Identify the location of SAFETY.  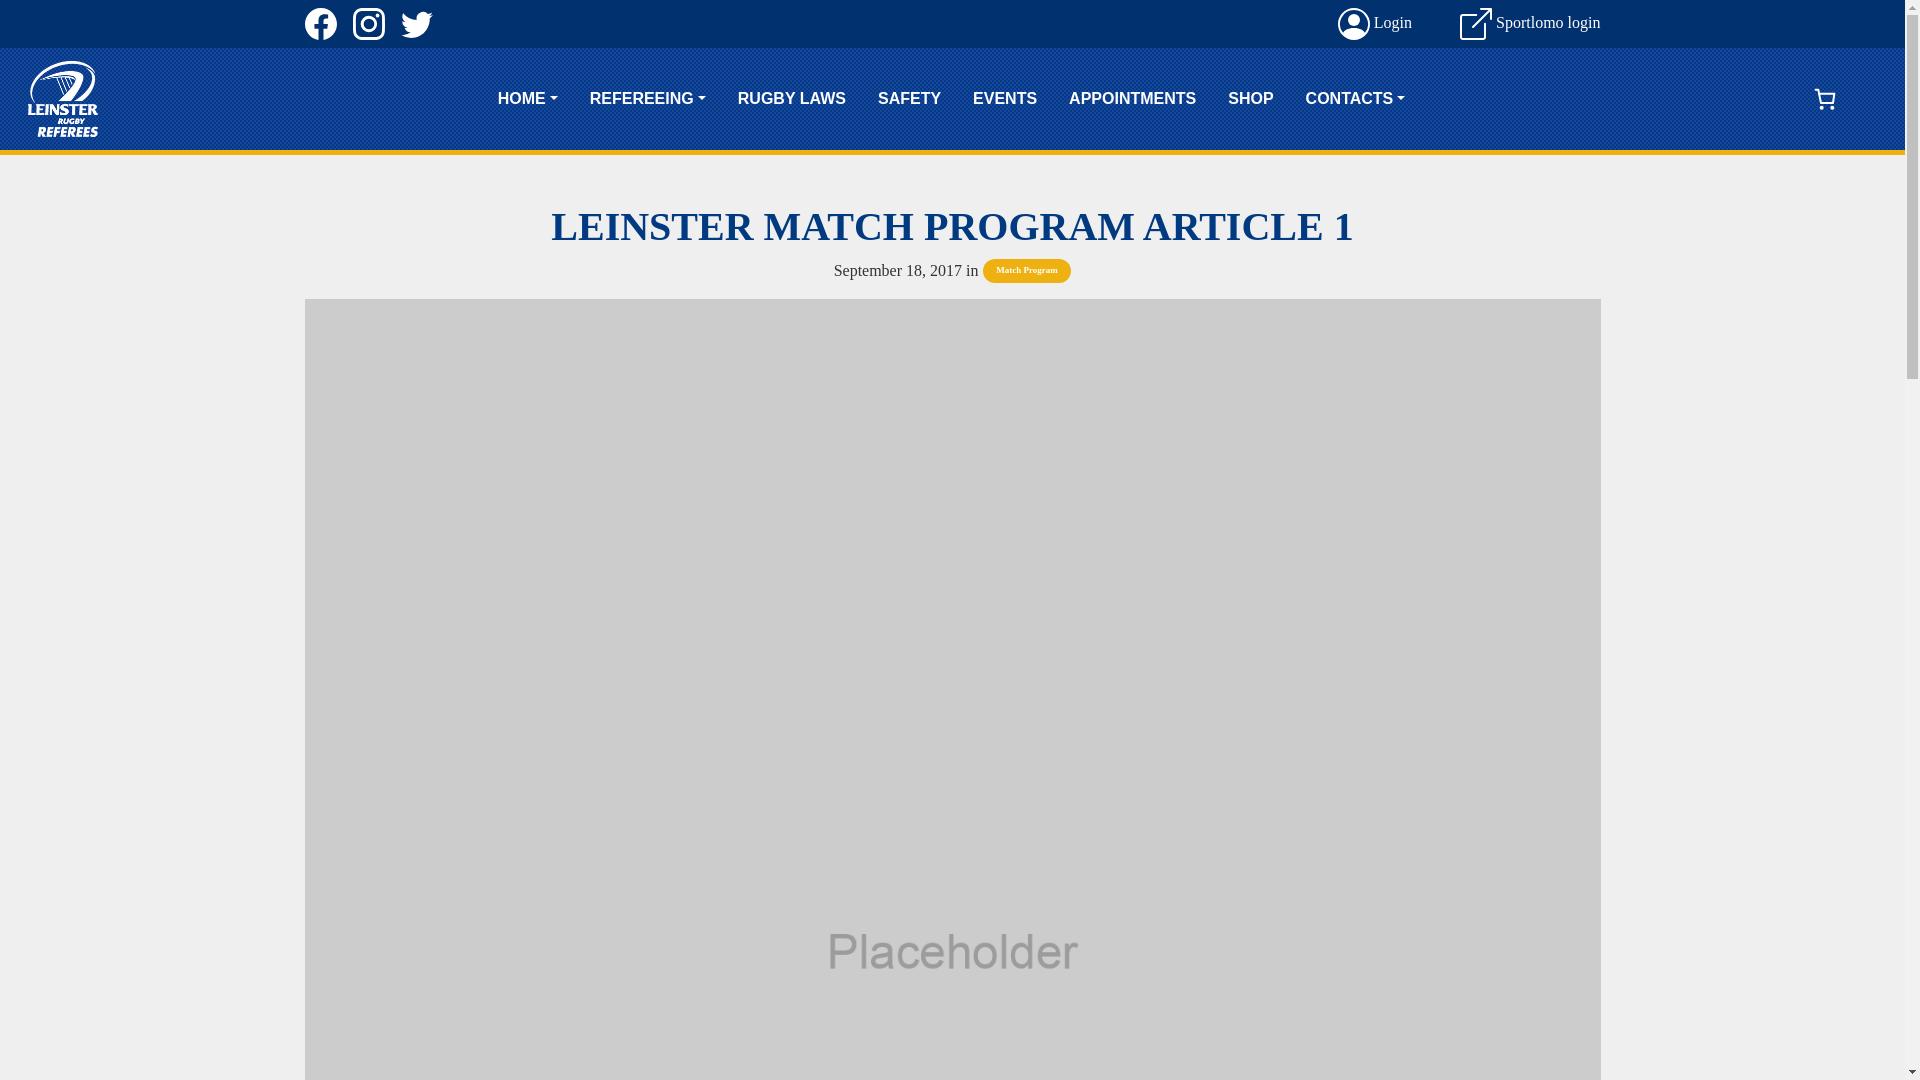
(909, 99).